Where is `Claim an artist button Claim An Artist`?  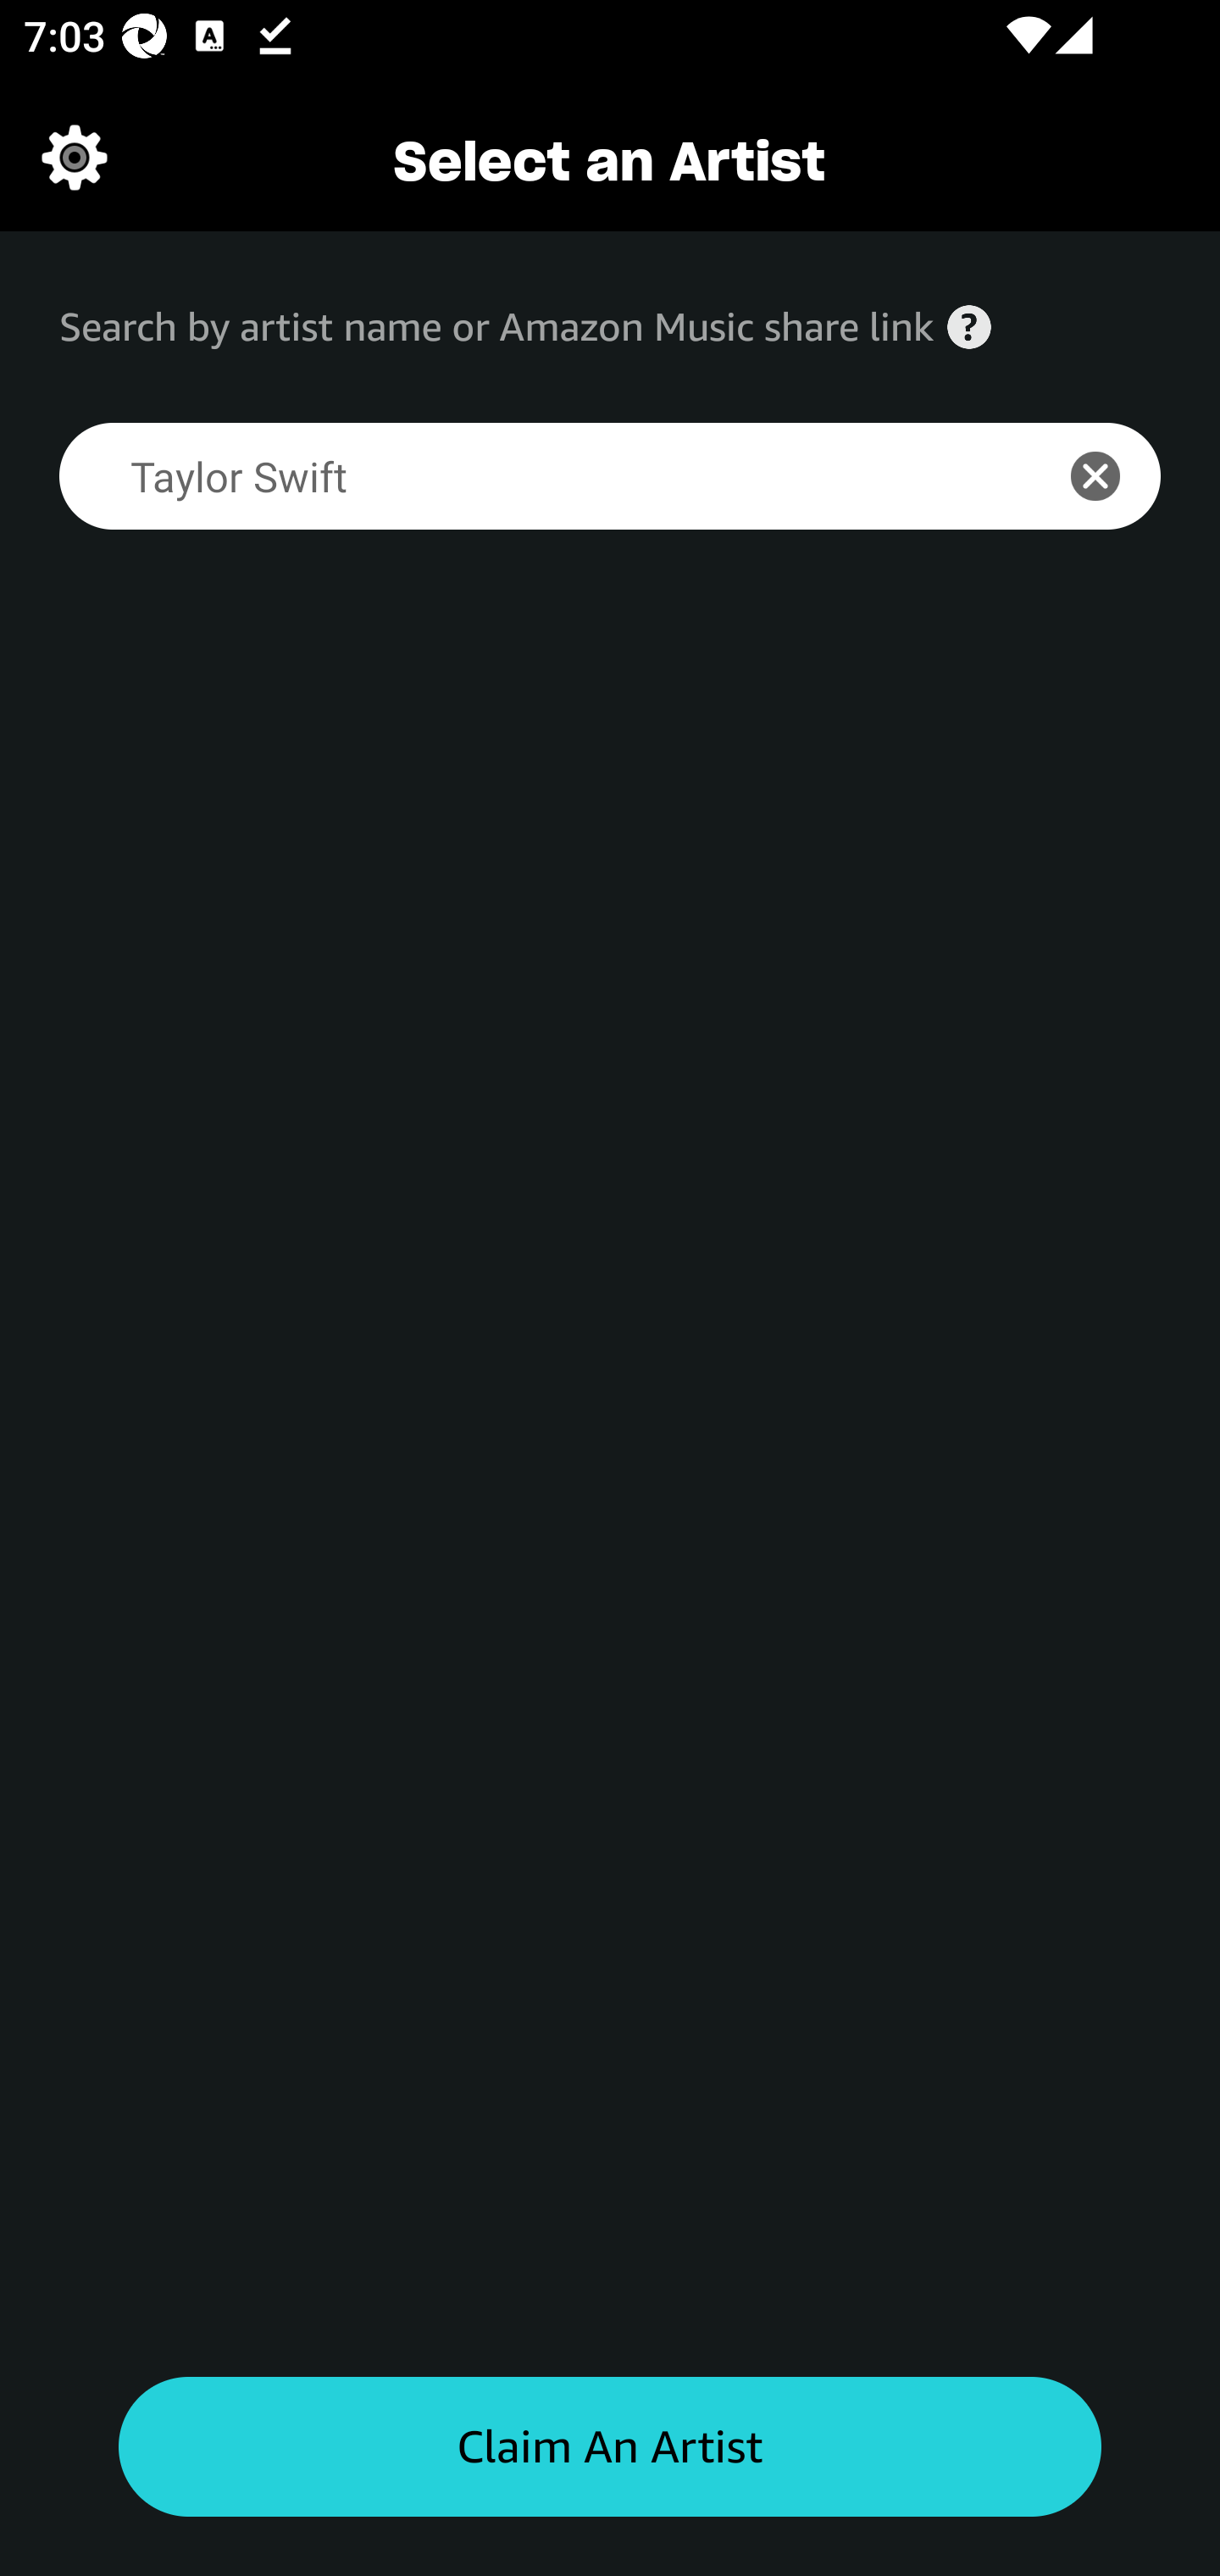
Claim an artist button Claim An Artist is located at coordinates (610, 2447).